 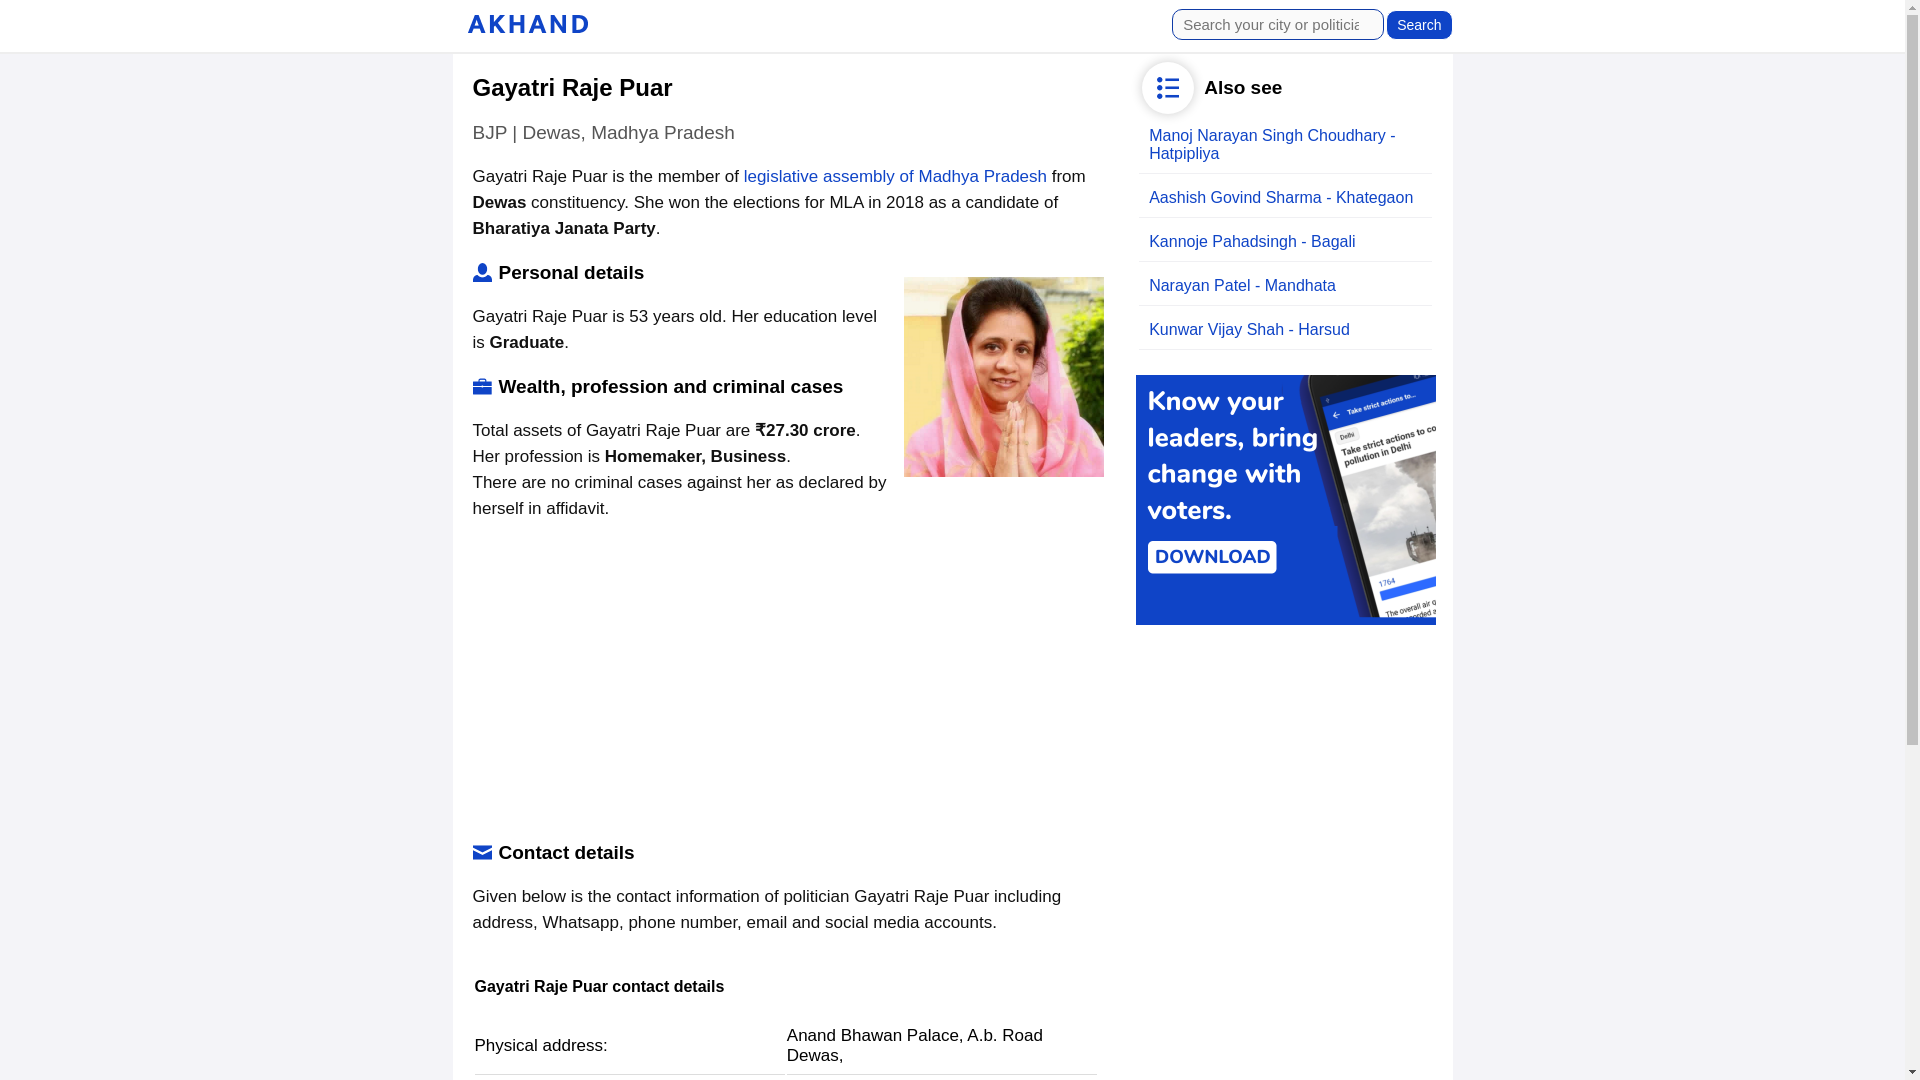 I want to click on Advertisement, so click(x=785, y=682).